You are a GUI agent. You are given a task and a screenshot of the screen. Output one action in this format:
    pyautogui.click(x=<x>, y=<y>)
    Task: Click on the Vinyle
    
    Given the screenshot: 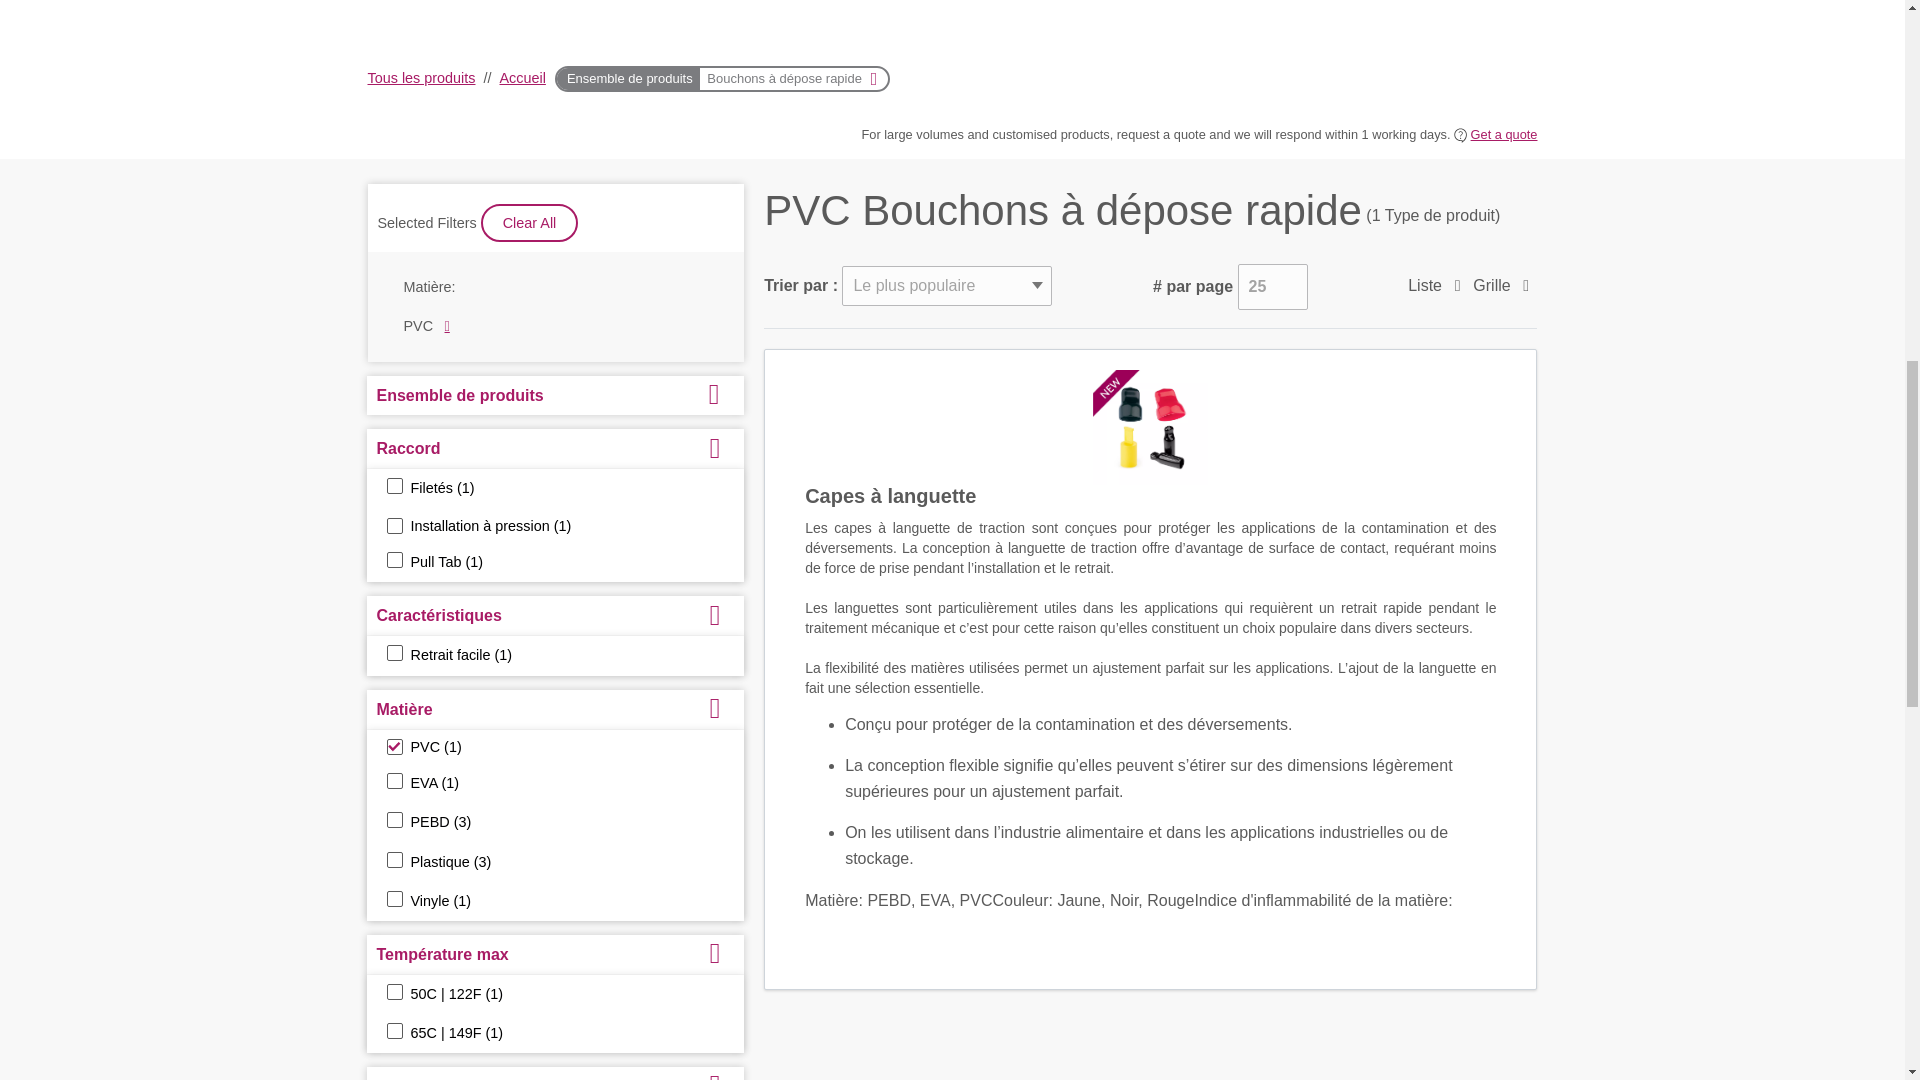 What is the action you would take?
    pyautogui.click(x=393, y=899)
    